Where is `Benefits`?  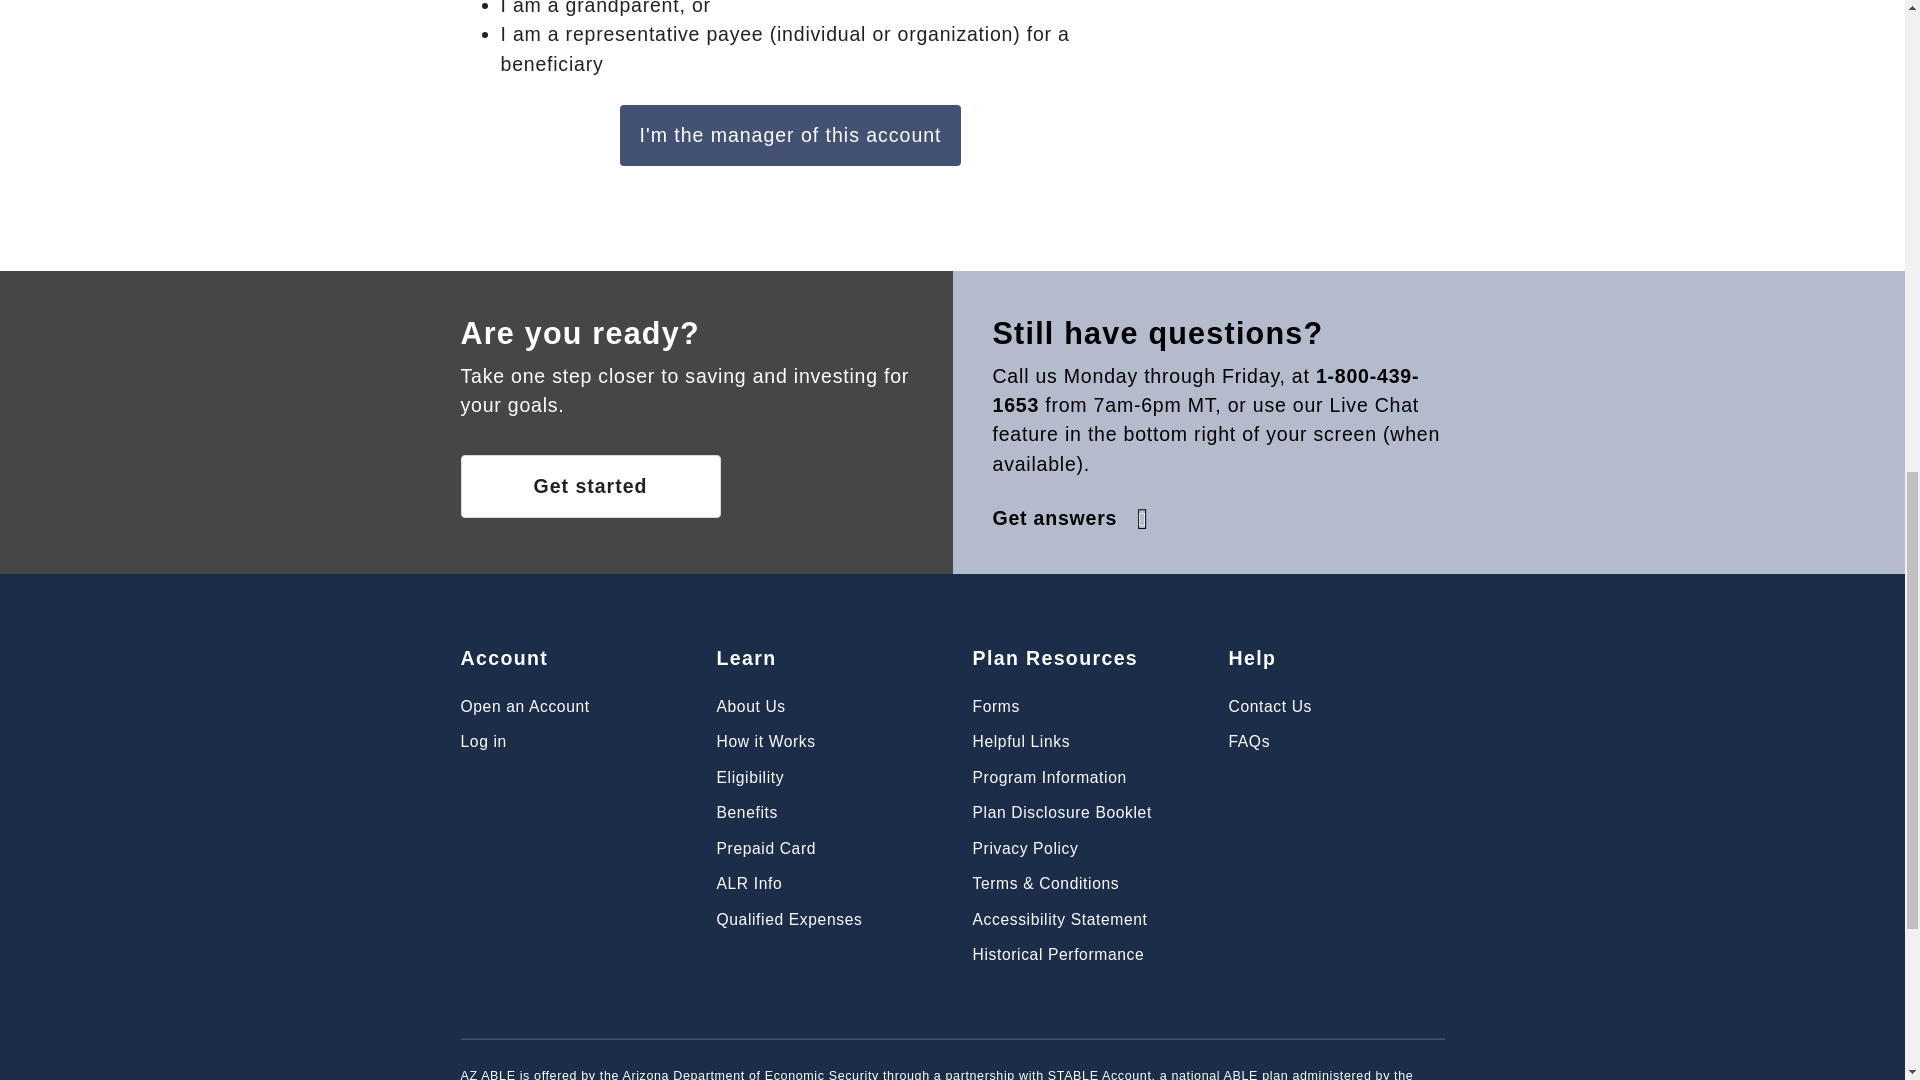 Benefits is located at coordinates (746, 812).